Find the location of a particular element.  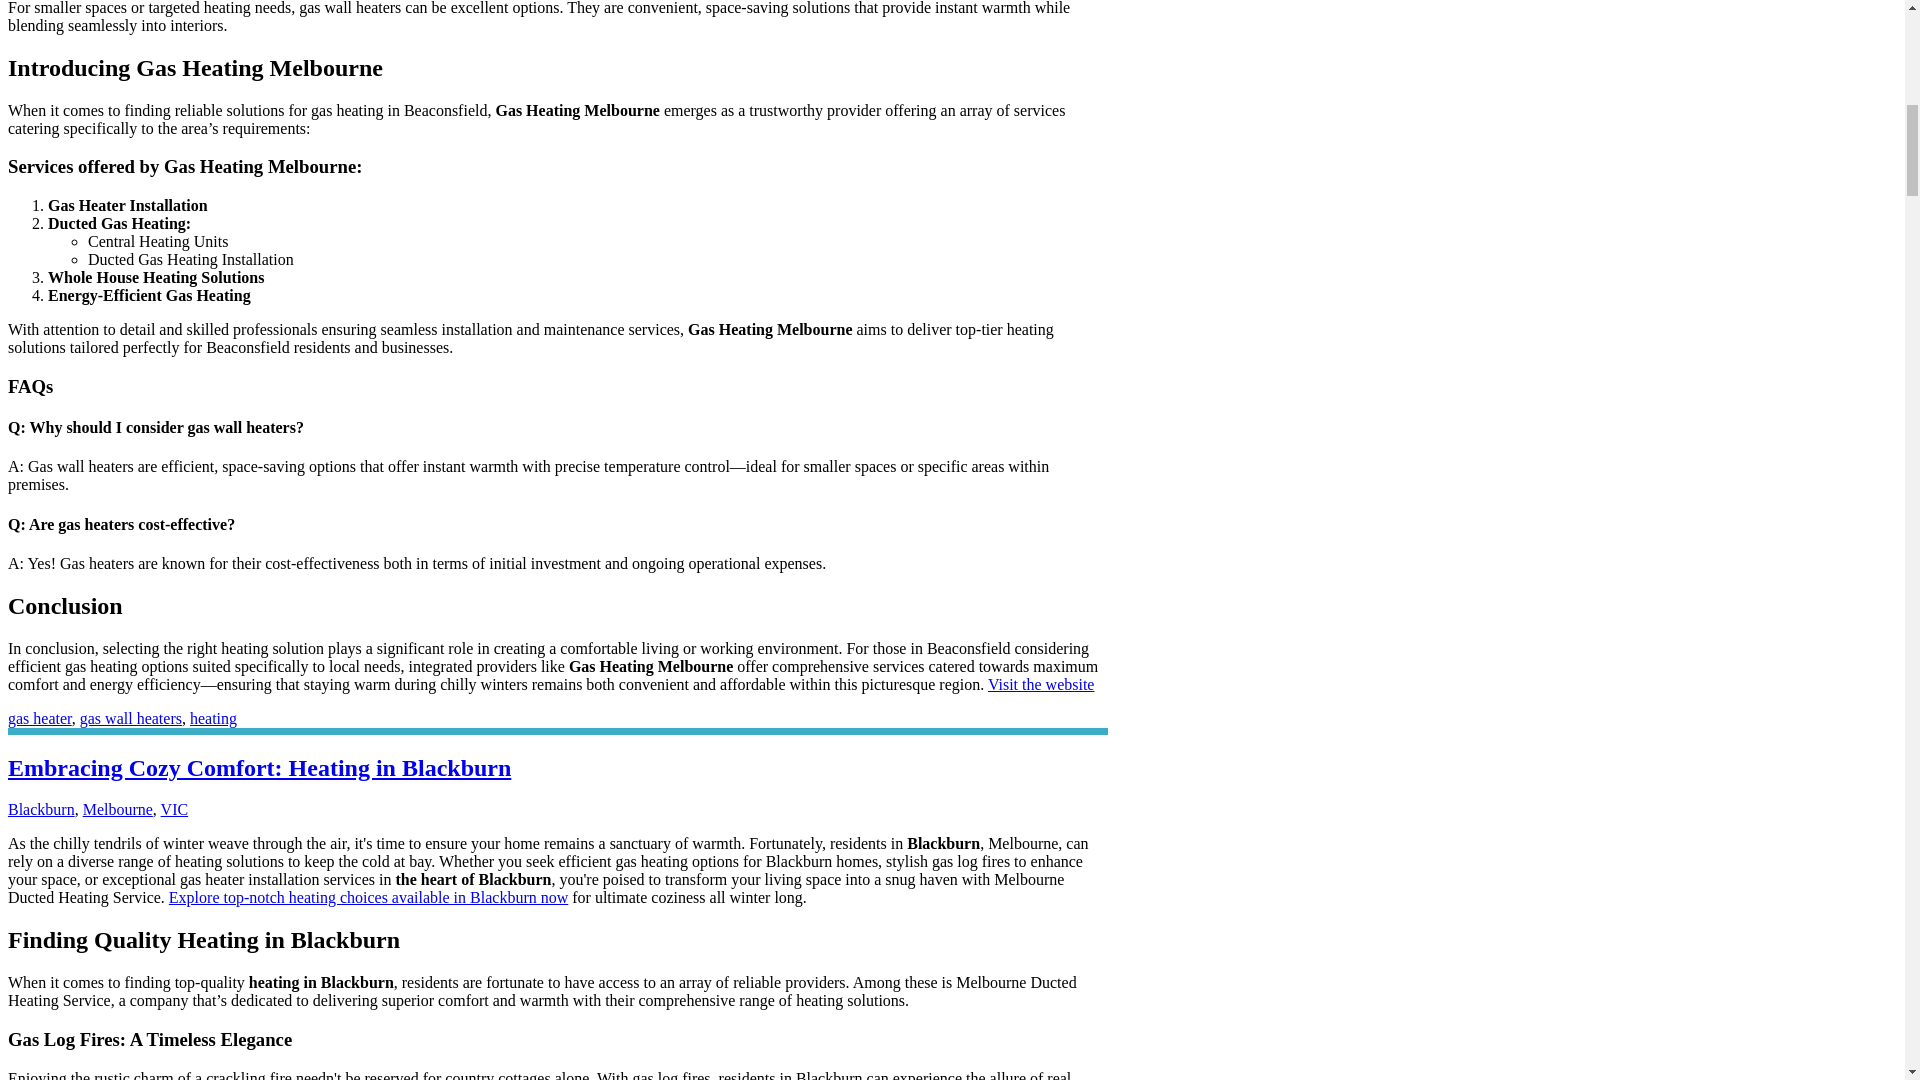

VIC is located at coordinates (174, 809).